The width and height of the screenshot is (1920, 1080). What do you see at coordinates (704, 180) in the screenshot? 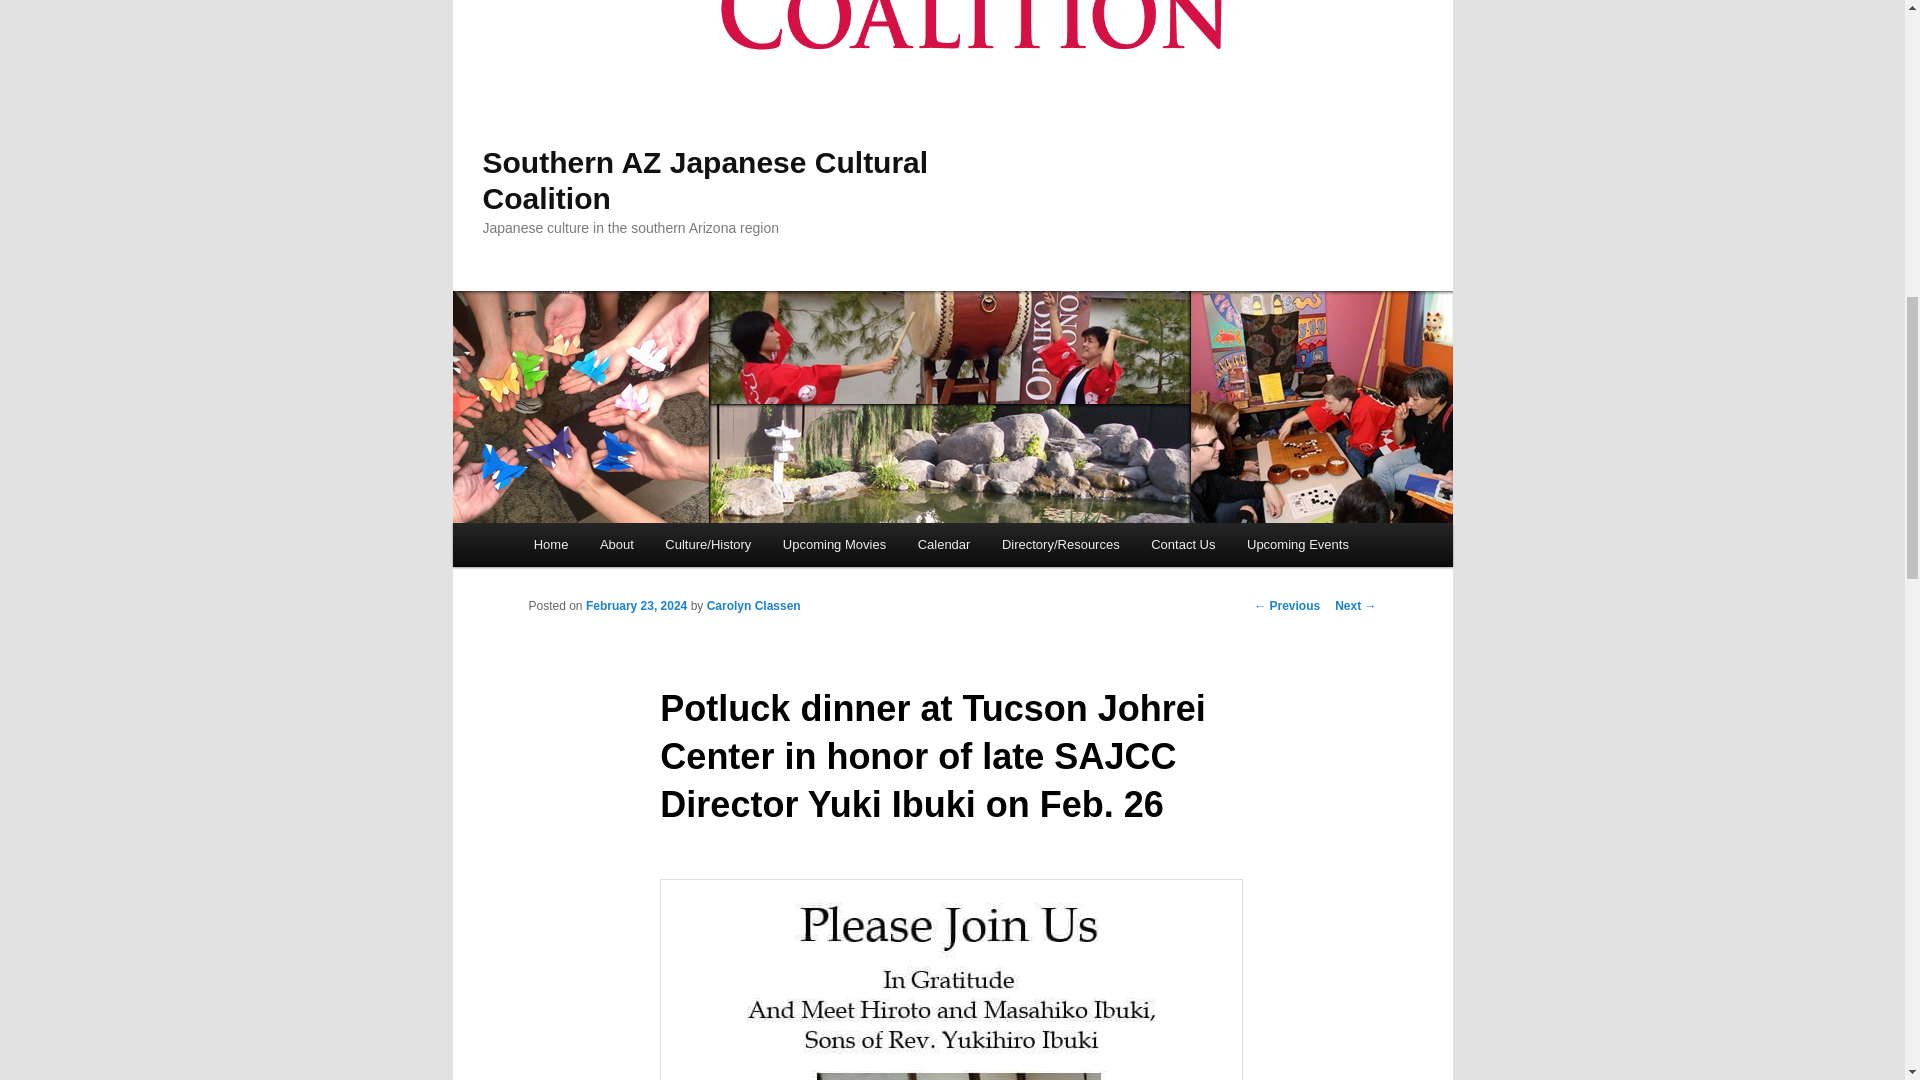
I see `Southern AZ Japanese Cultural Coalition` at bounding box center [704, 180].